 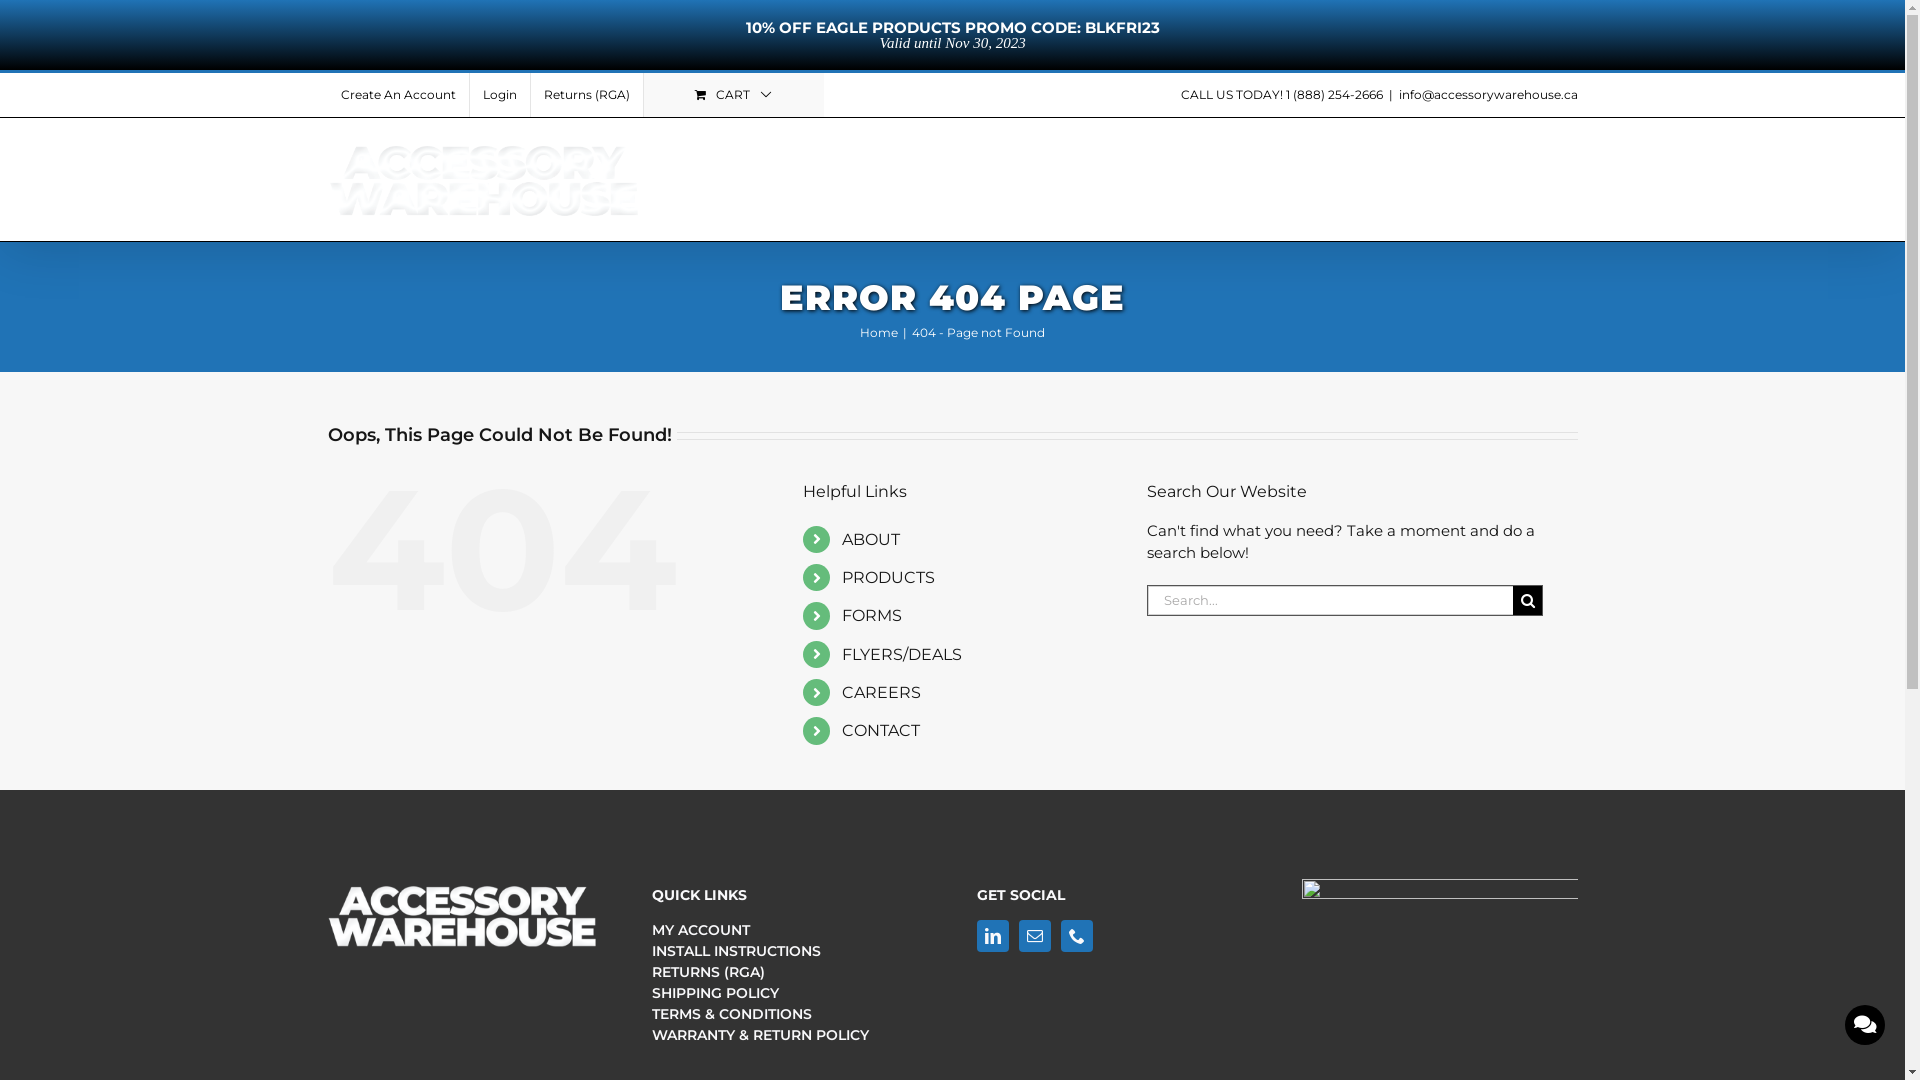 I want to click on Home, so click(x=879, y=332).